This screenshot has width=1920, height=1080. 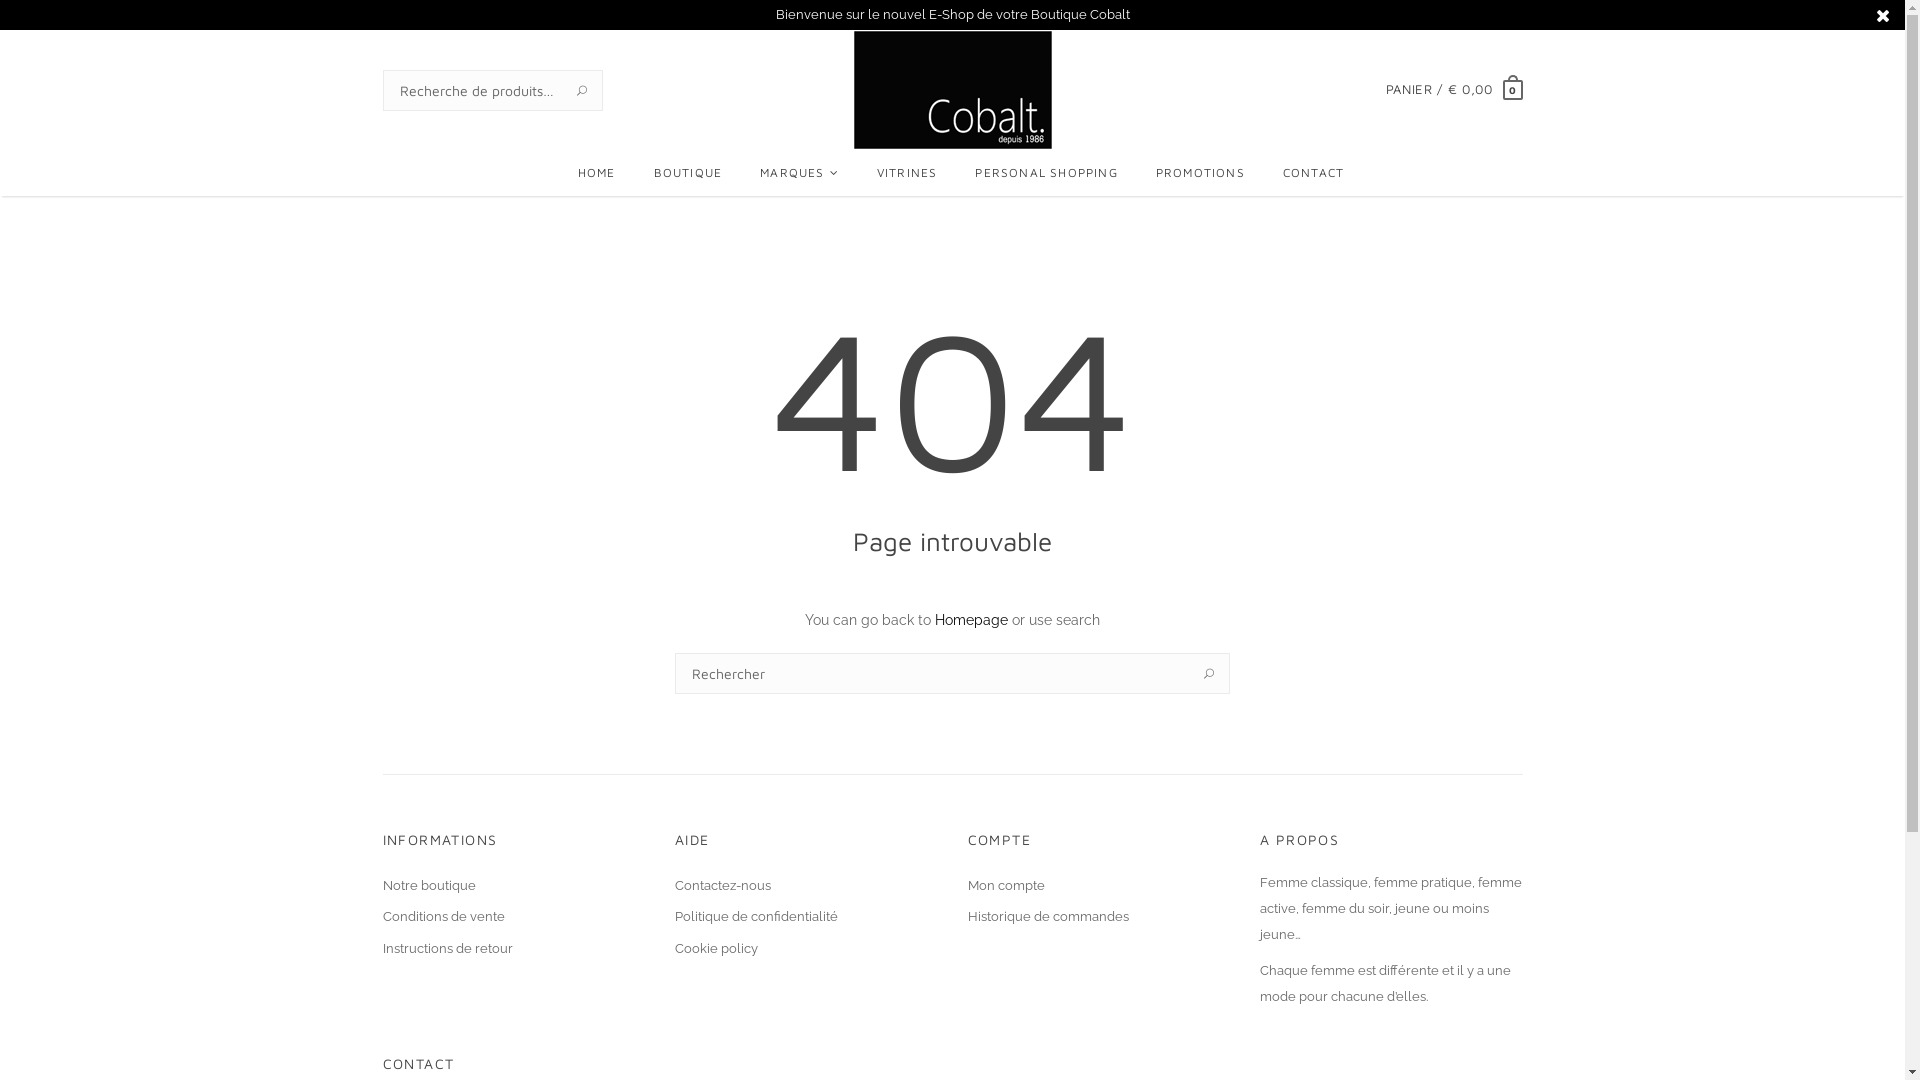 What do you see at coordinates (908, 172) in the screenshot?
I see `VITRINES` at bounding box center [908, 172].